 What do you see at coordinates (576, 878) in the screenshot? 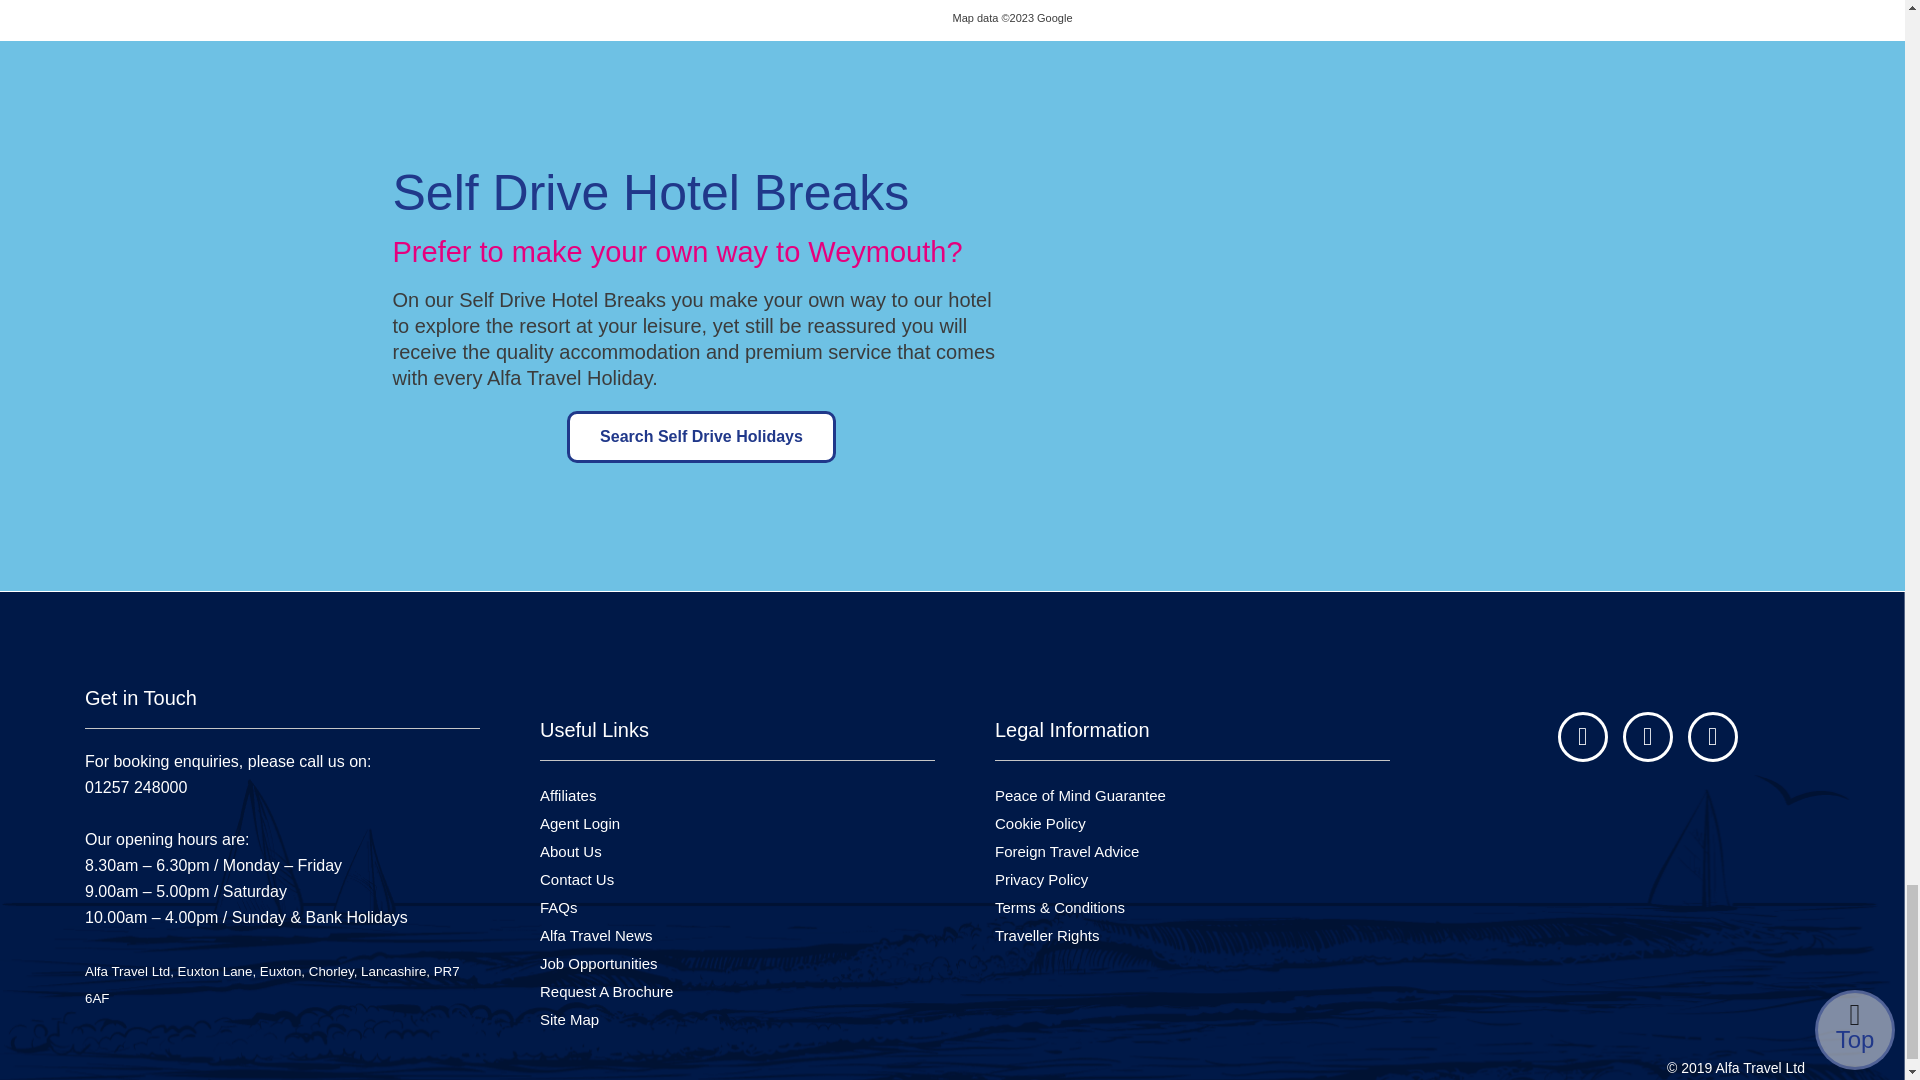
I see `Contact Us` at bounding box center [576, 878].